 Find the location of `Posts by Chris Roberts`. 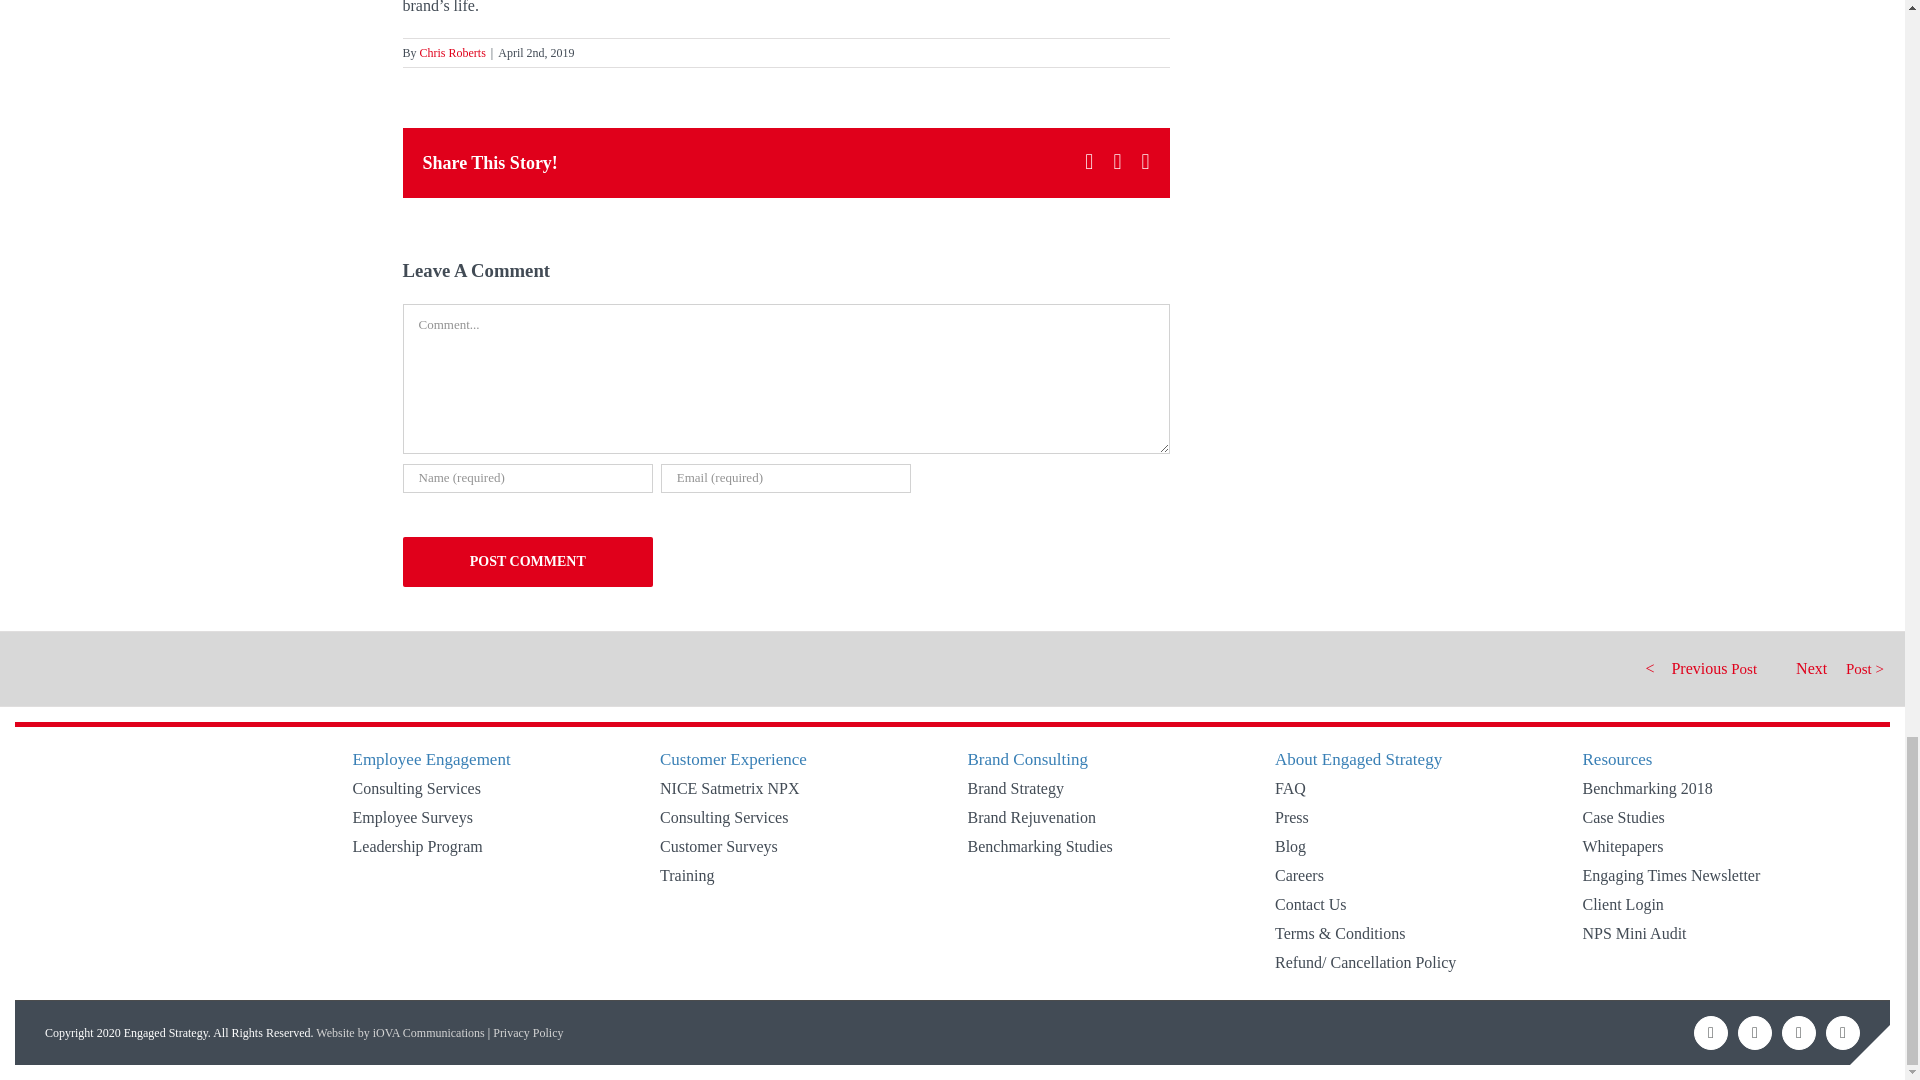

Posts by Chris Roberts is located at coordinates (452, 53).